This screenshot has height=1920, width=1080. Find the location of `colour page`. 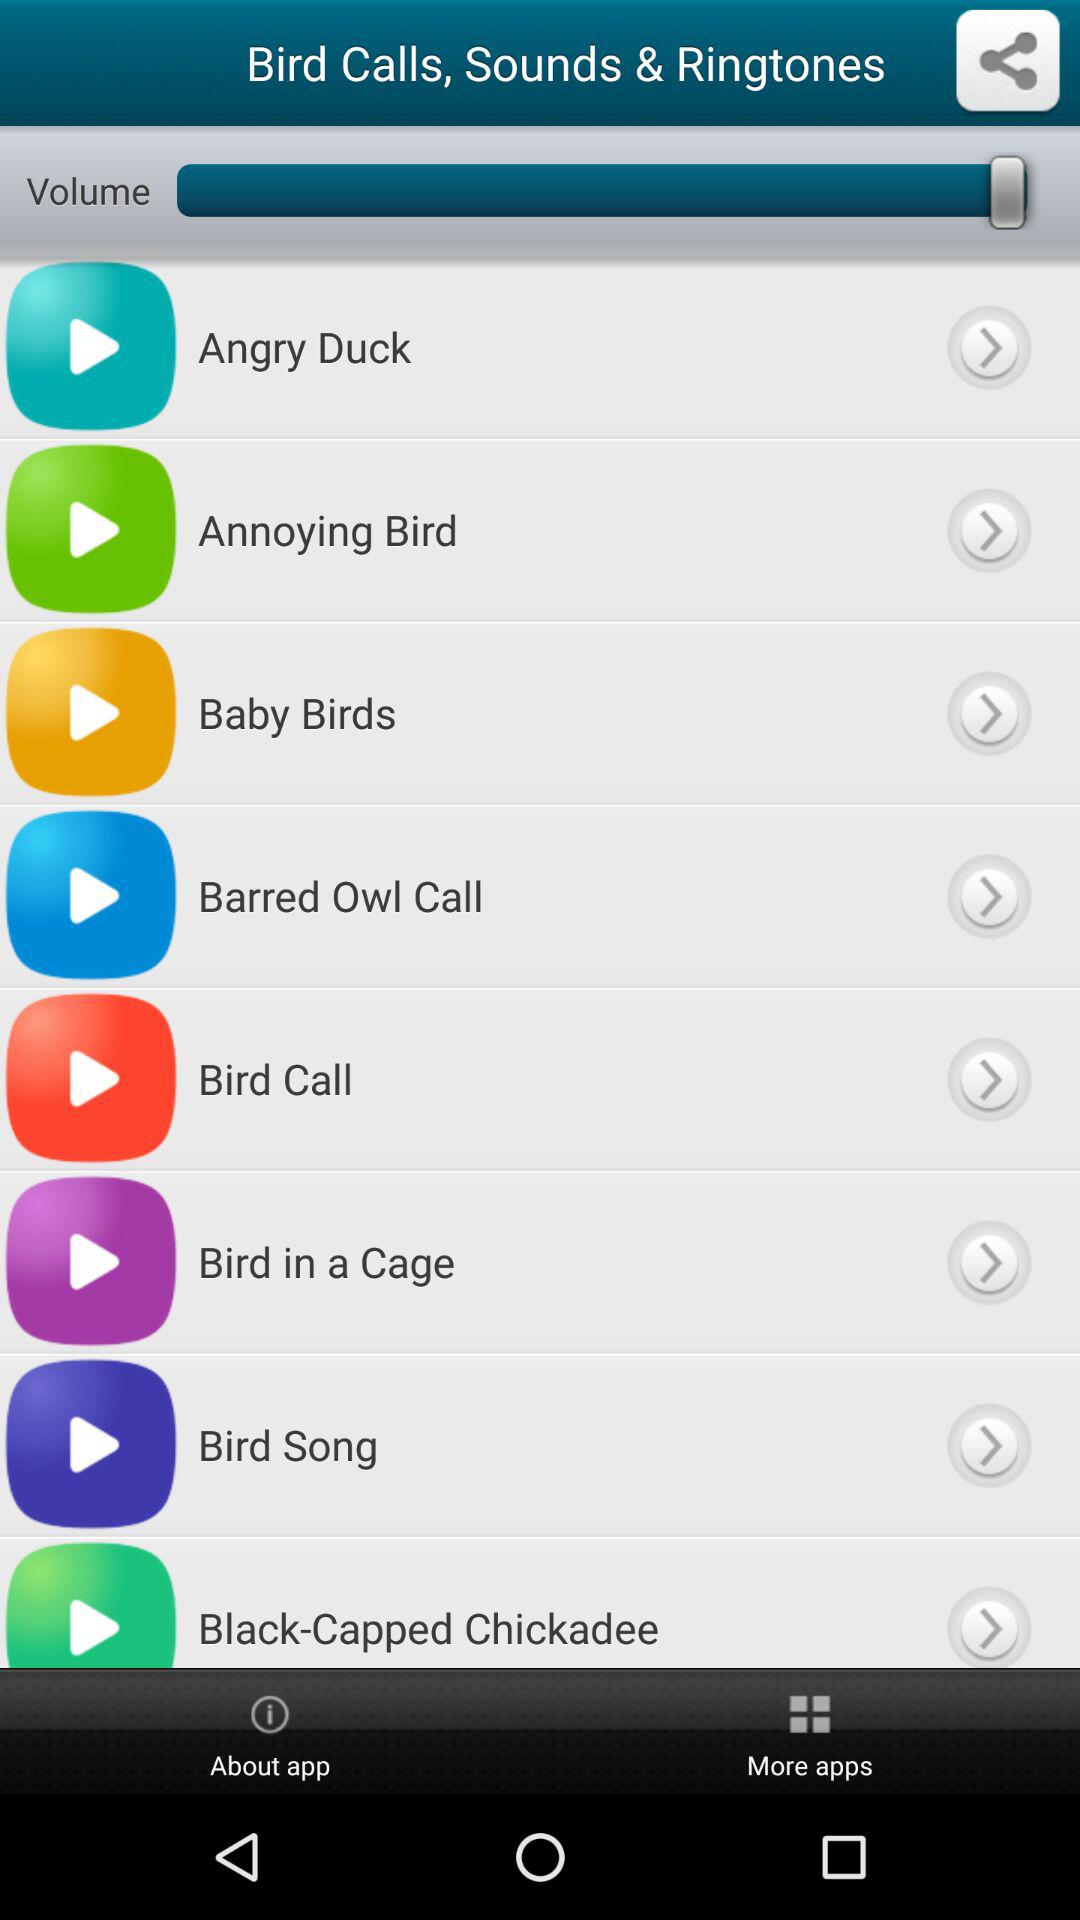

colour page is located at coordinates (988, 896).